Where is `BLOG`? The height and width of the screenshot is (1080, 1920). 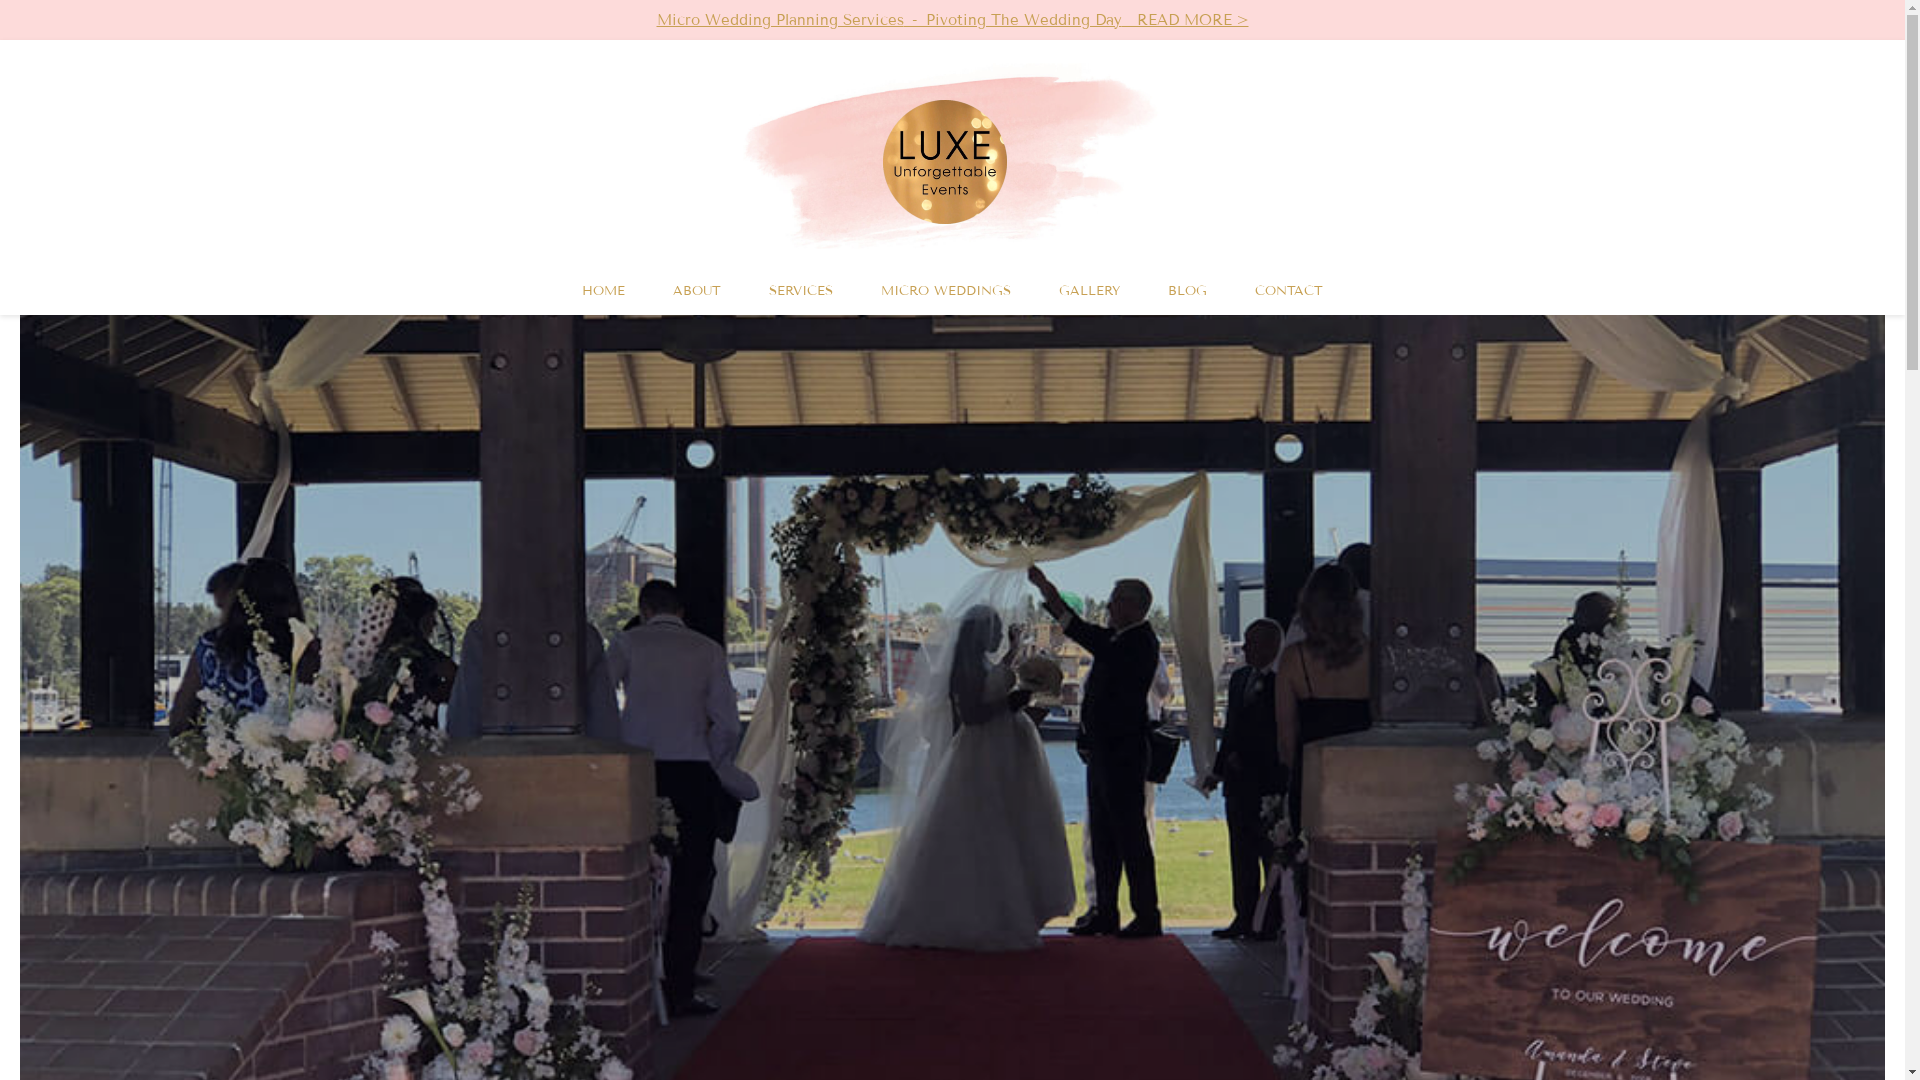
BLOG is located at coordinates (1188, 292).